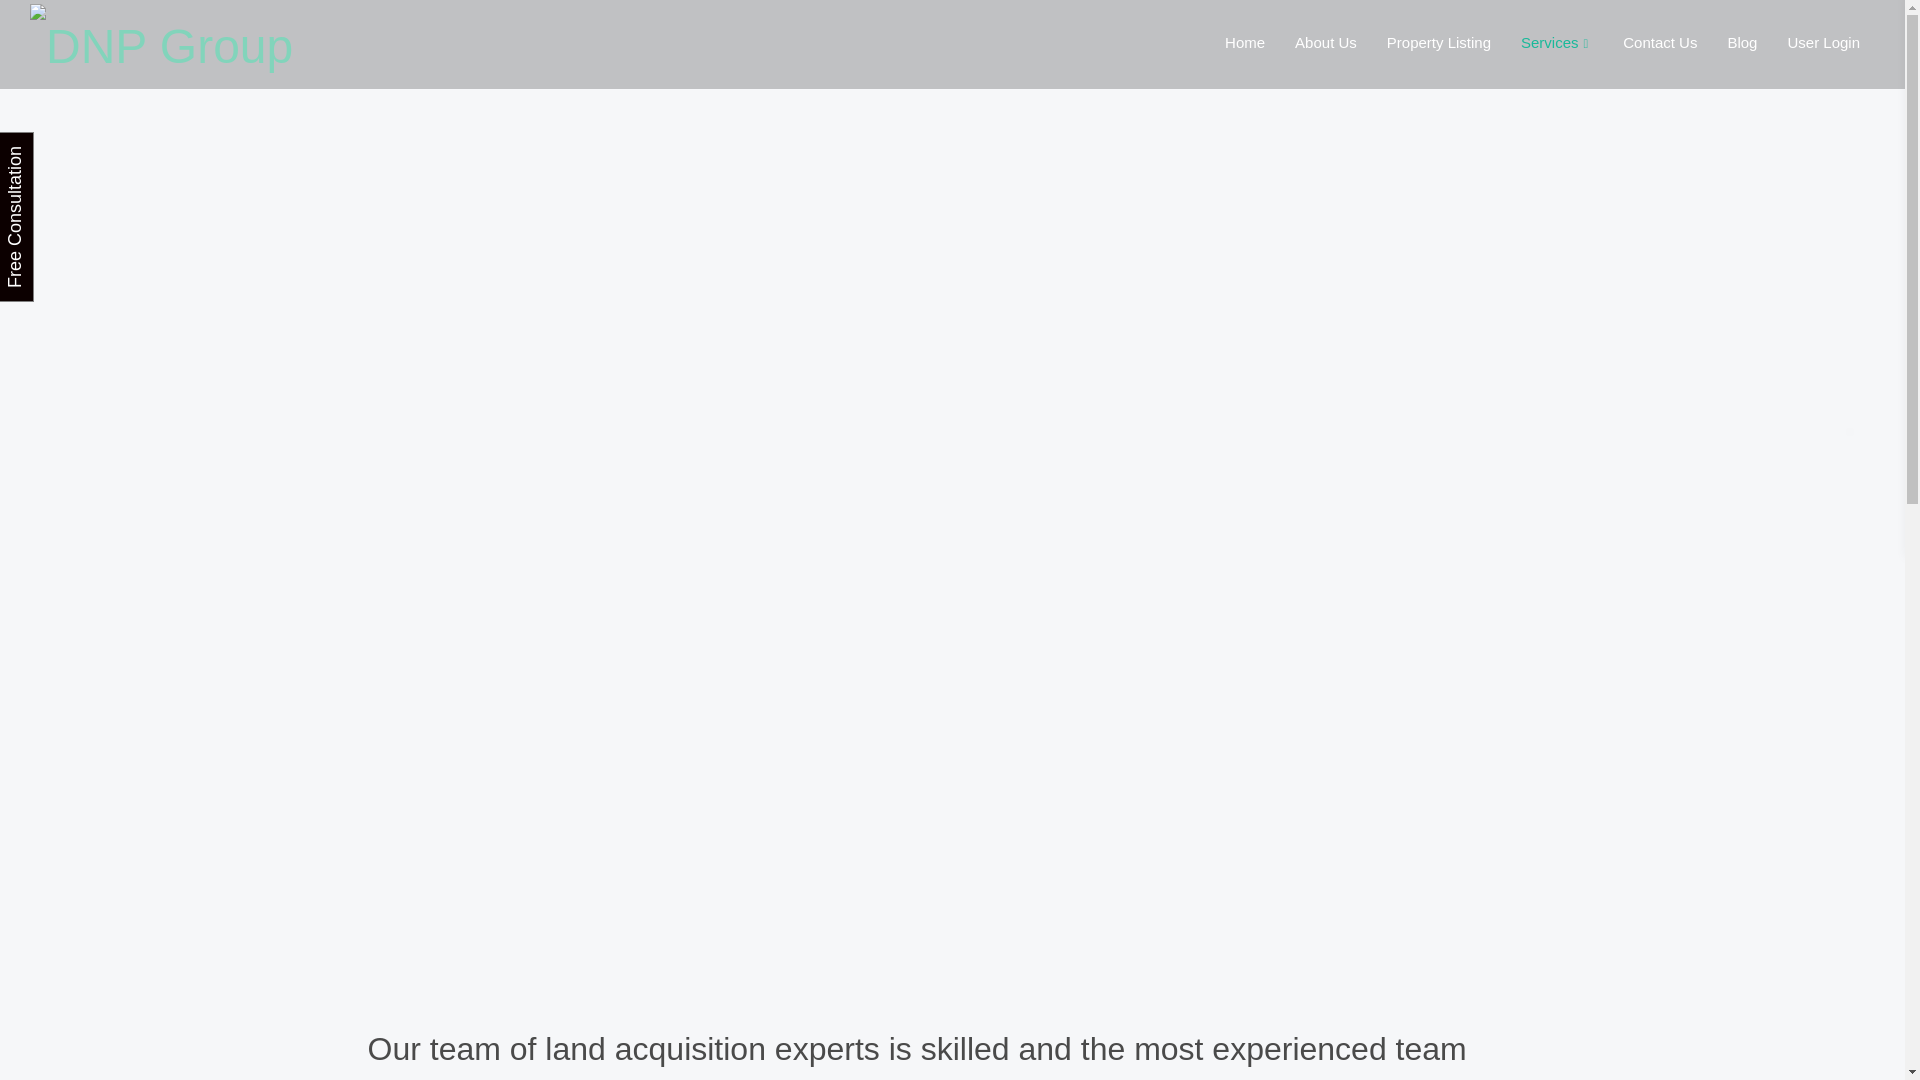  What do you see at coordinates (1438, 42) in the screenshot?
I see `Property Listing` at bounding box center [1438, 42].